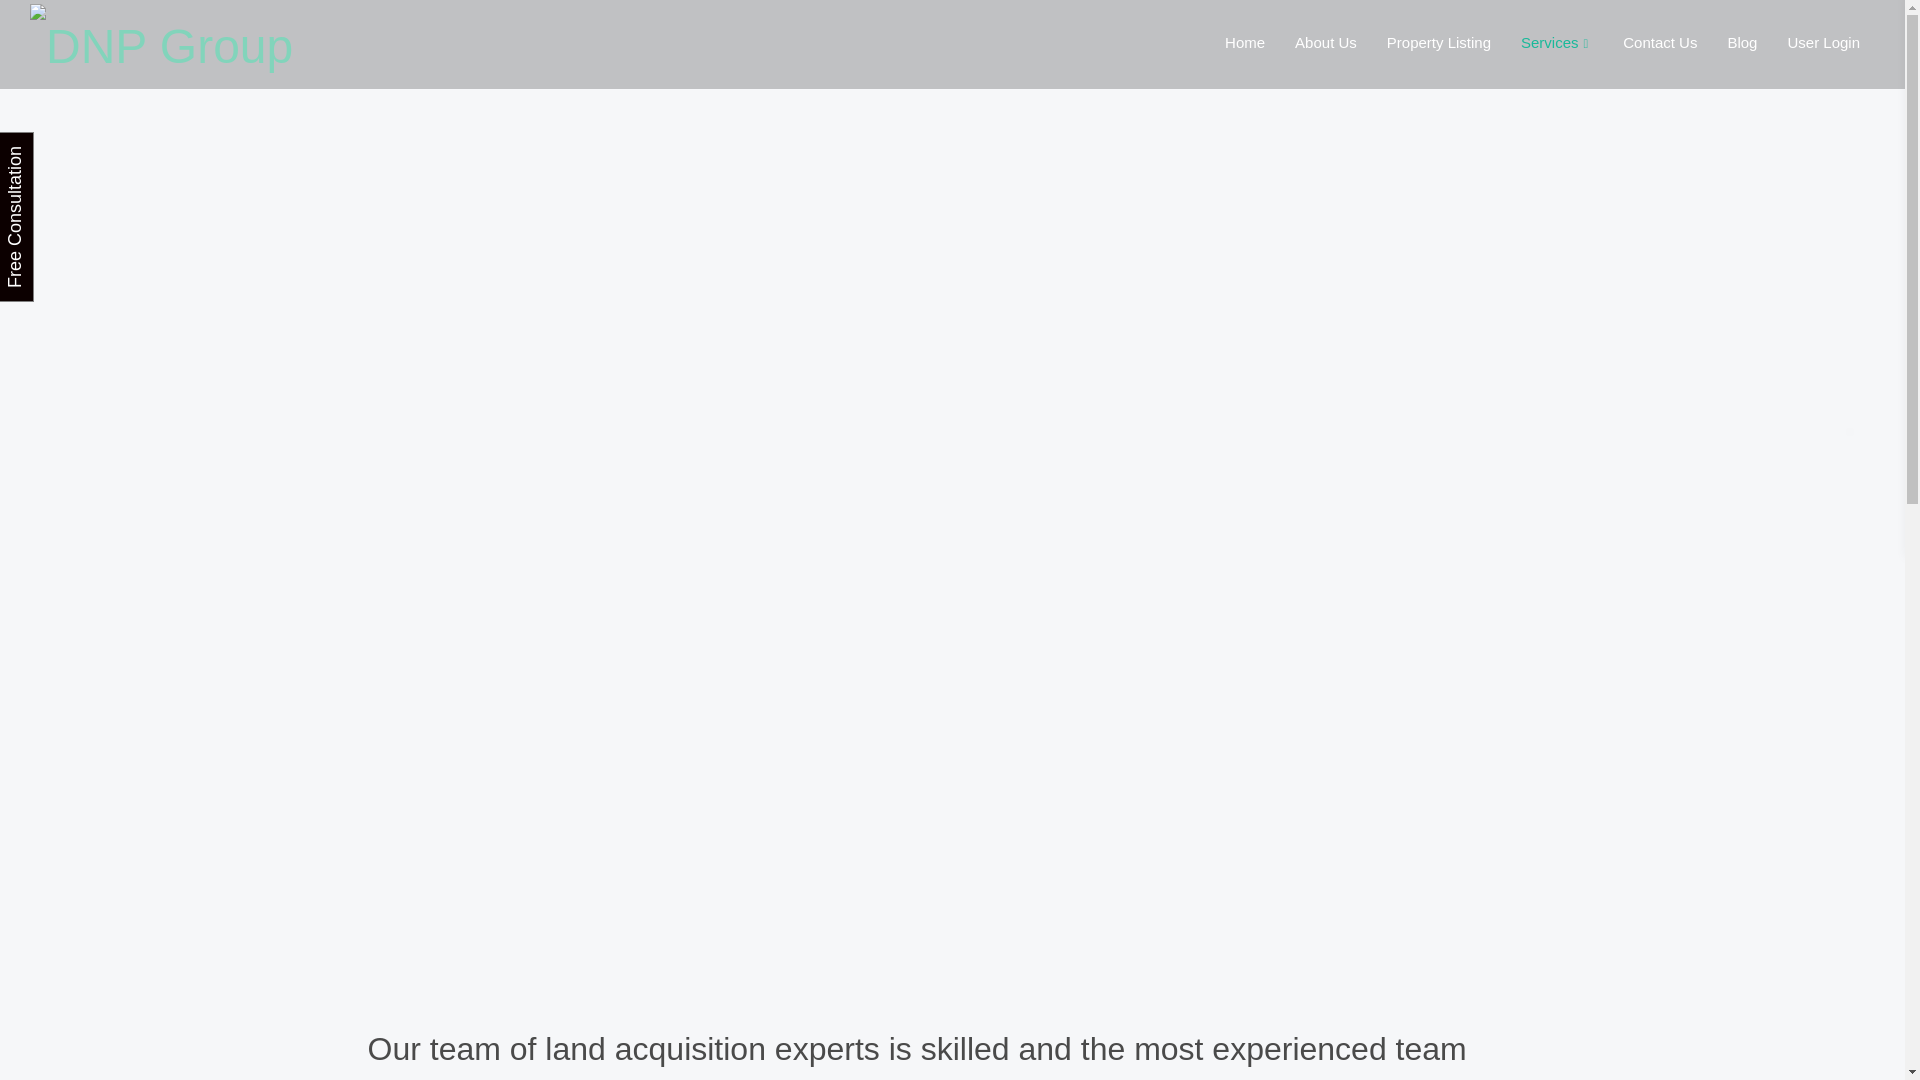  What do you see at coordinates (1438, 42) in the screenshot?
I see `Property Listing` at bounding box center [1438, 42].